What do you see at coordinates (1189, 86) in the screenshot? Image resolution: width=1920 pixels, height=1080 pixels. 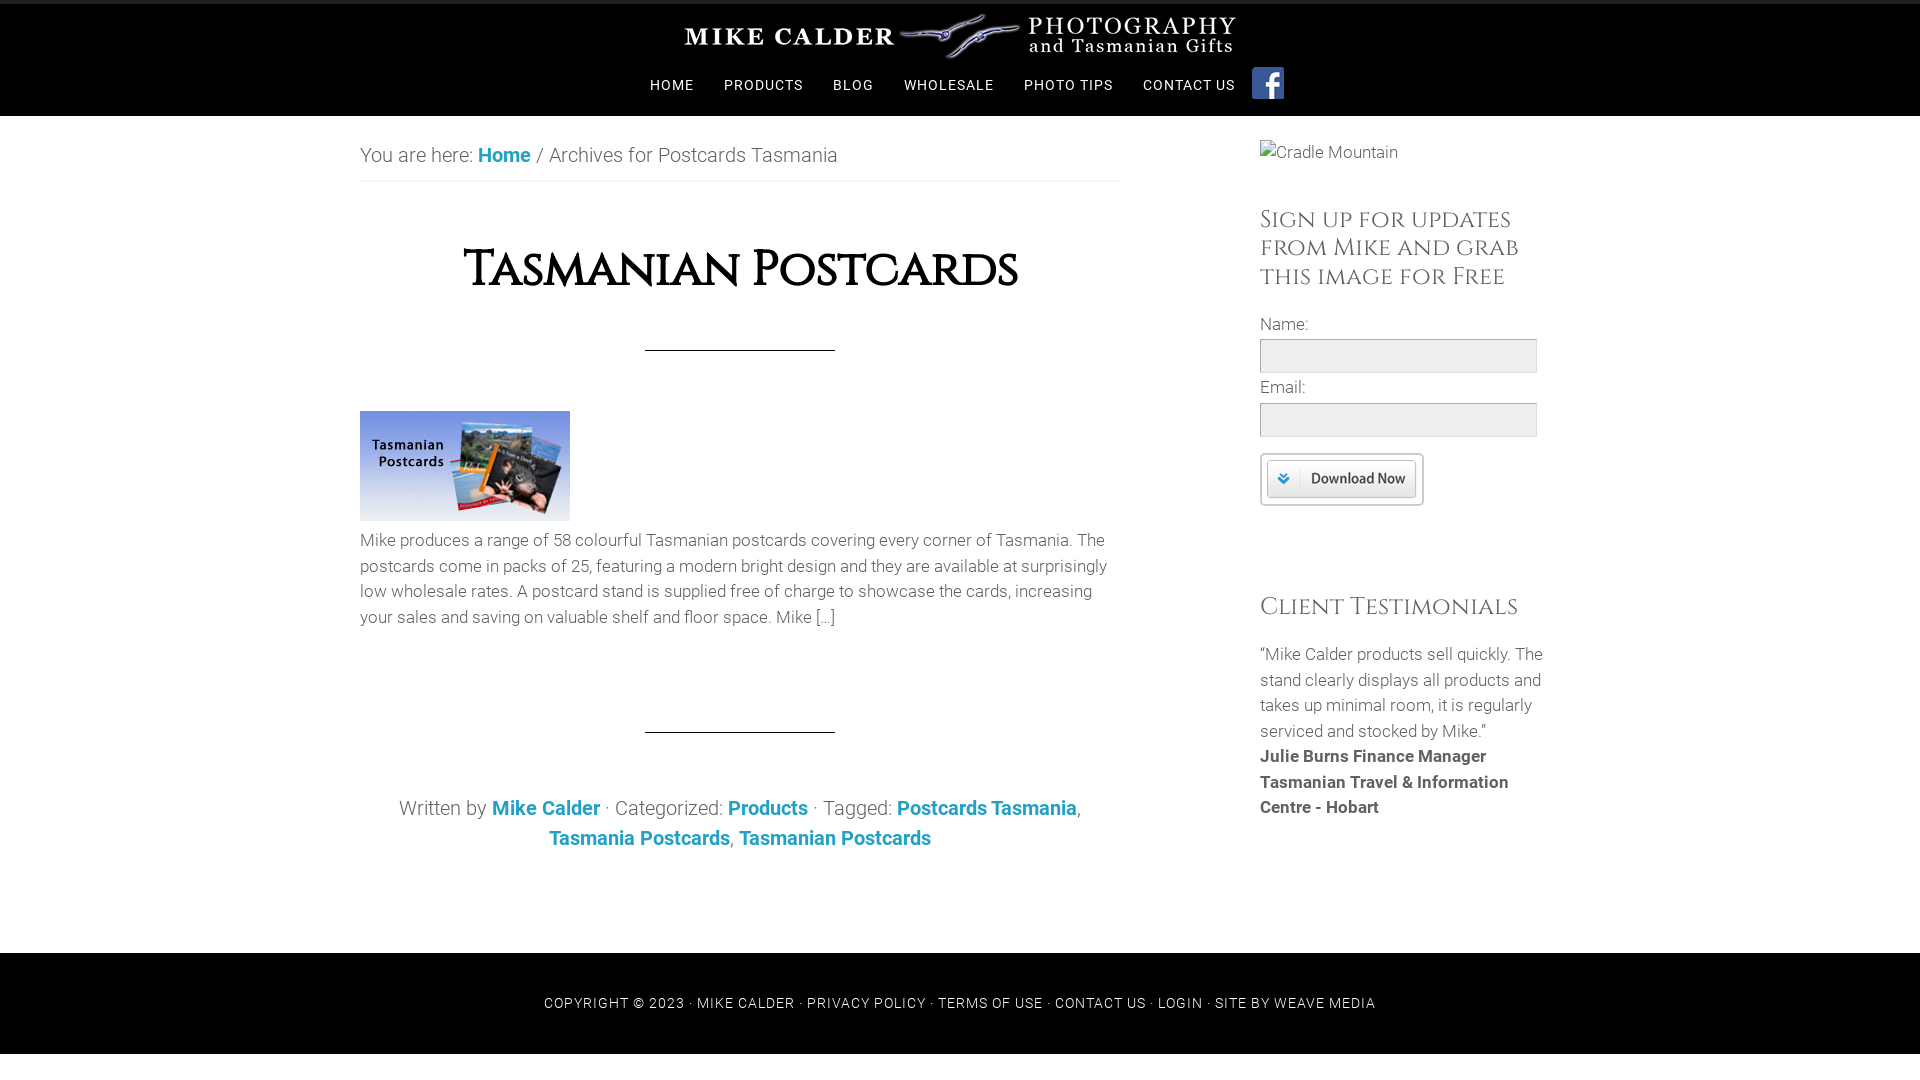 I see `CONTACT US` at bounding box center [1189, 86].